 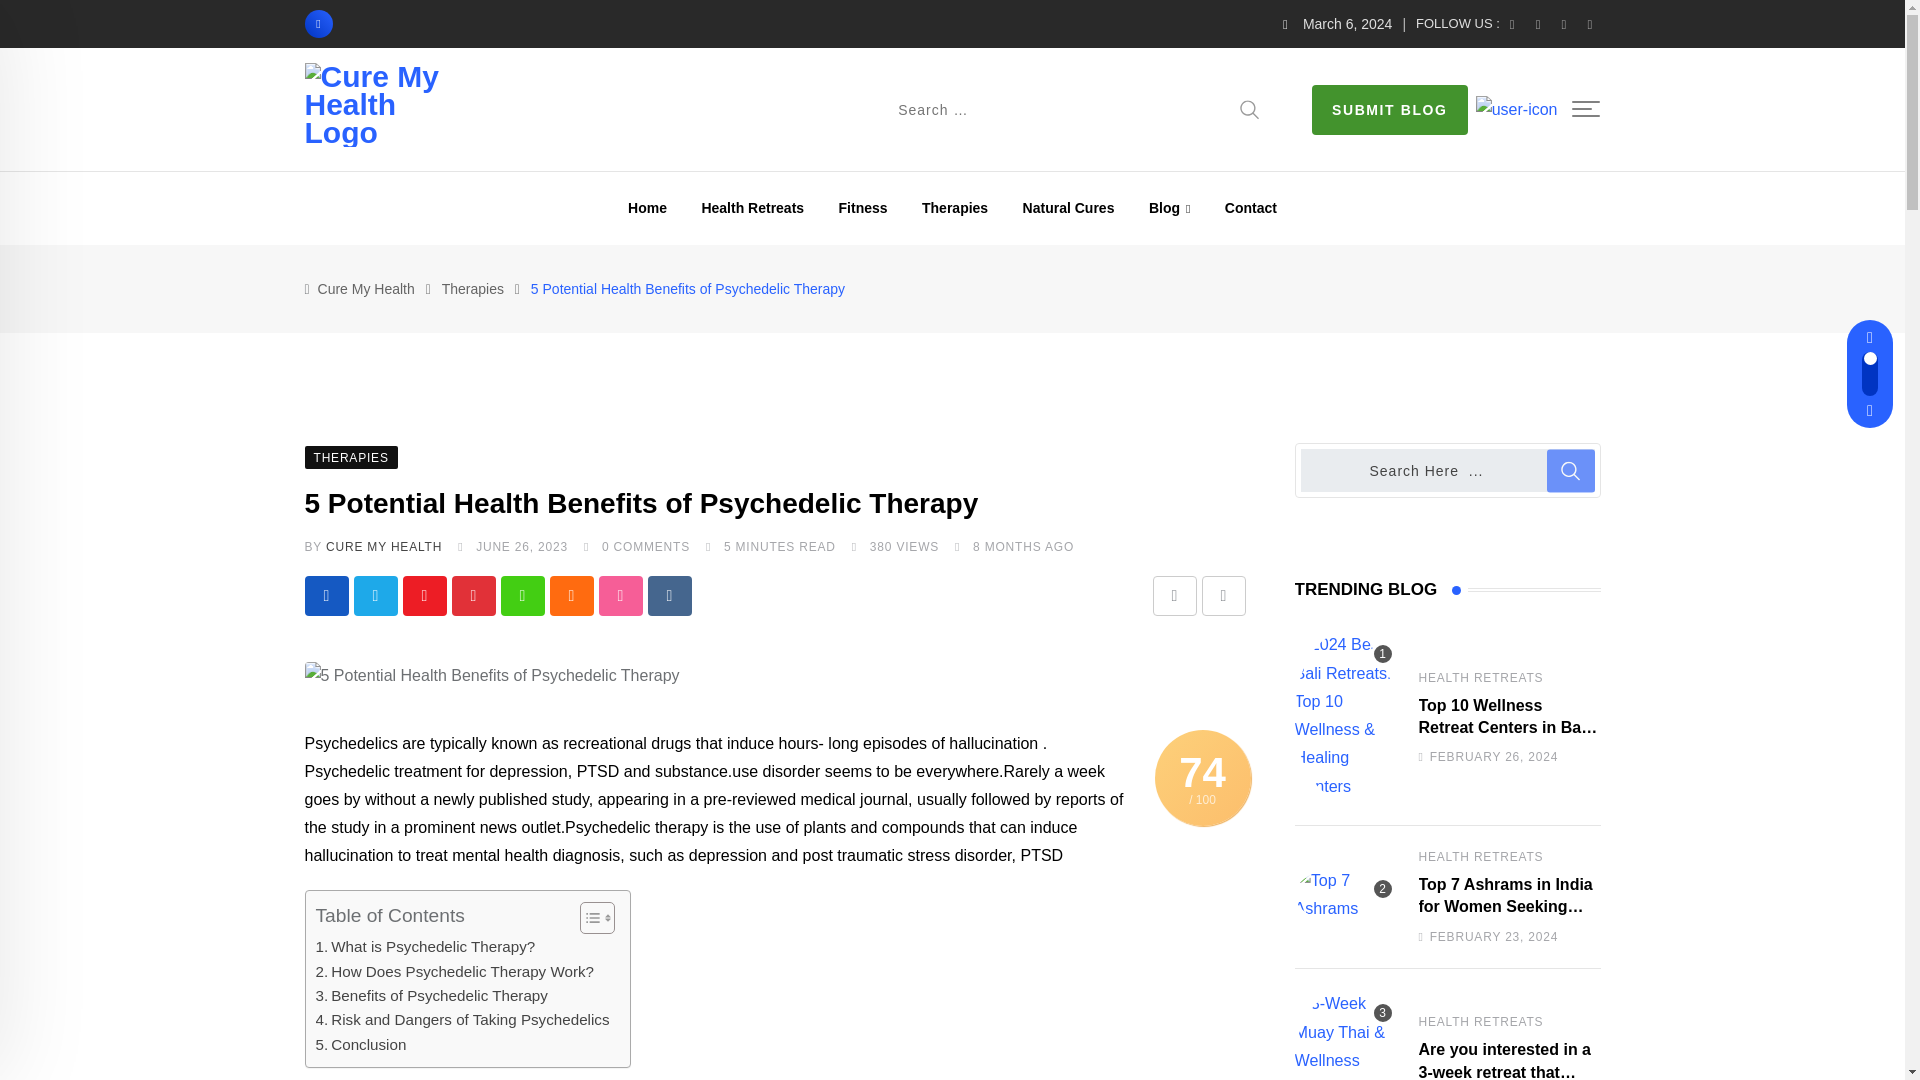 What do you see at coordinates (366, 288) in the screenshot?
I see `Go to Cure My Health.` at bounding box center [366, 288].